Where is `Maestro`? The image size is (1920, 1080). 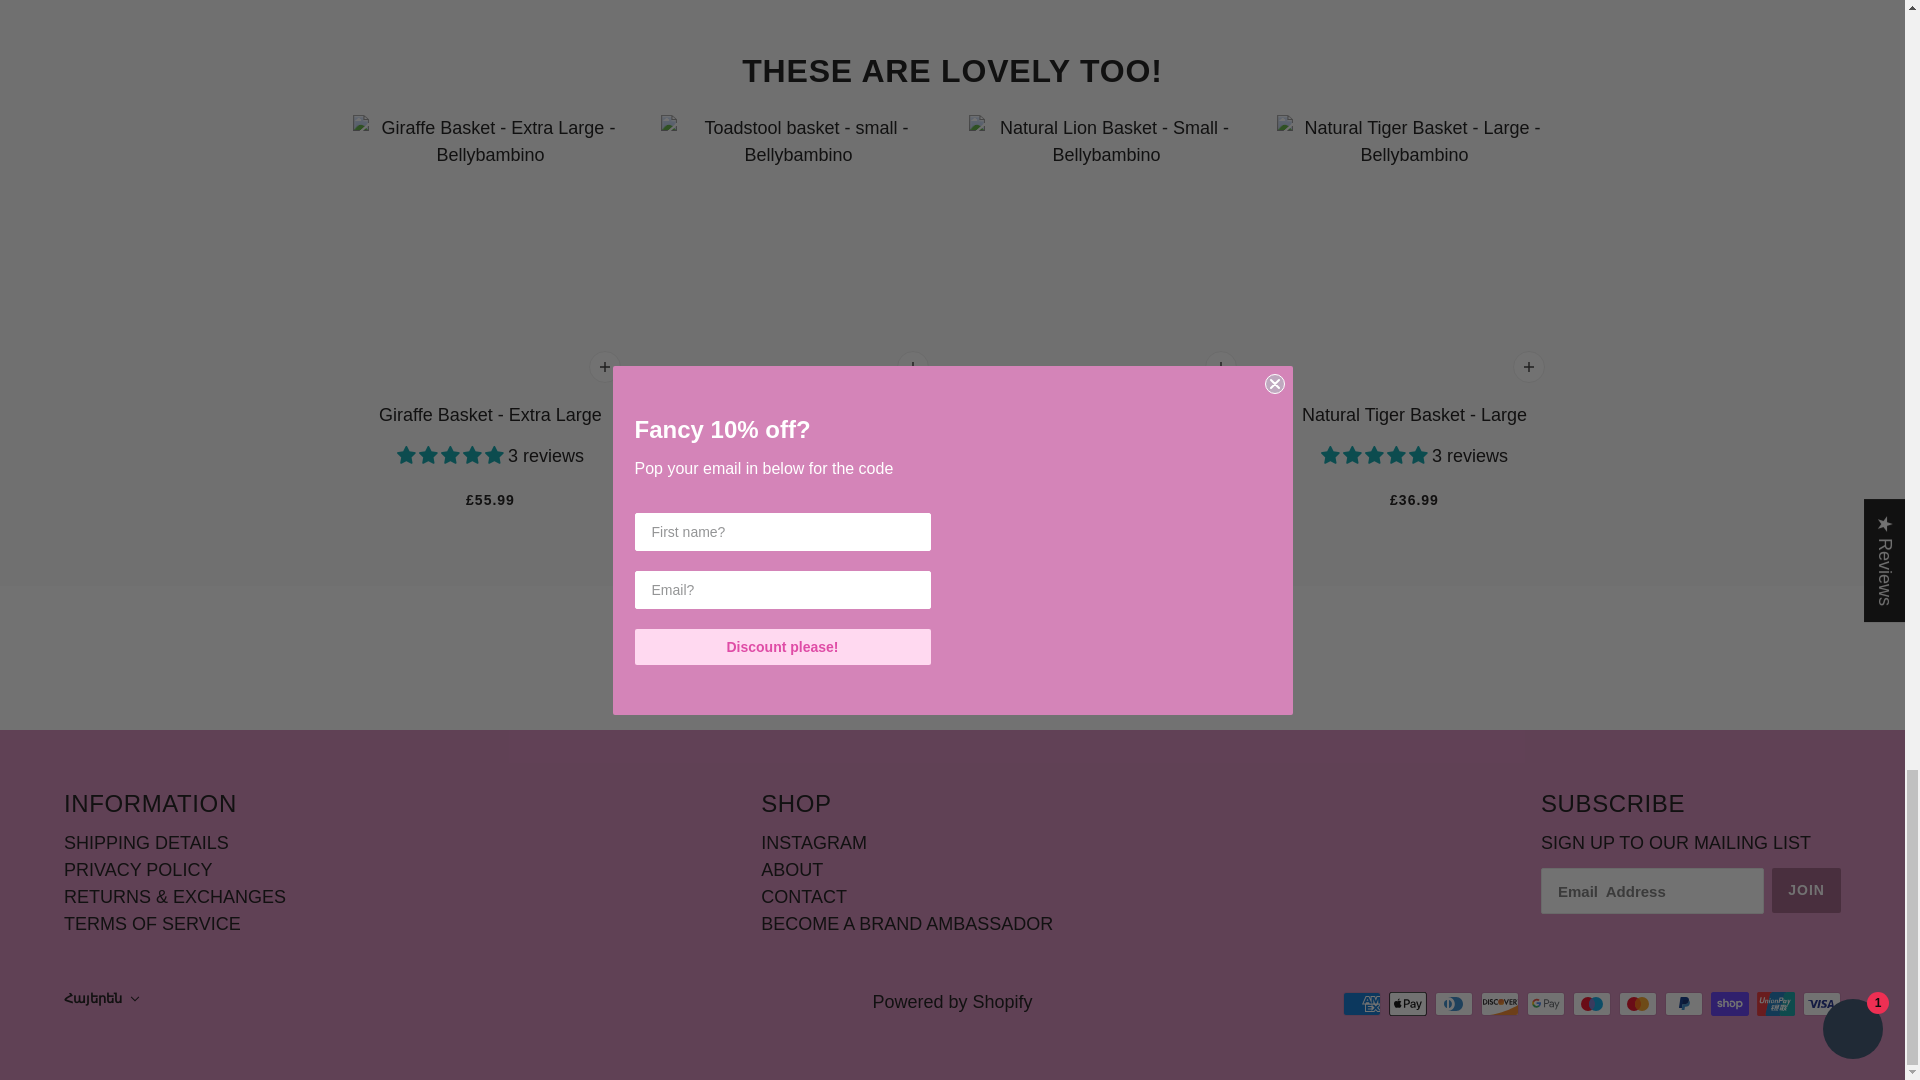
Maestro is located at coordinates (1591, 1004).